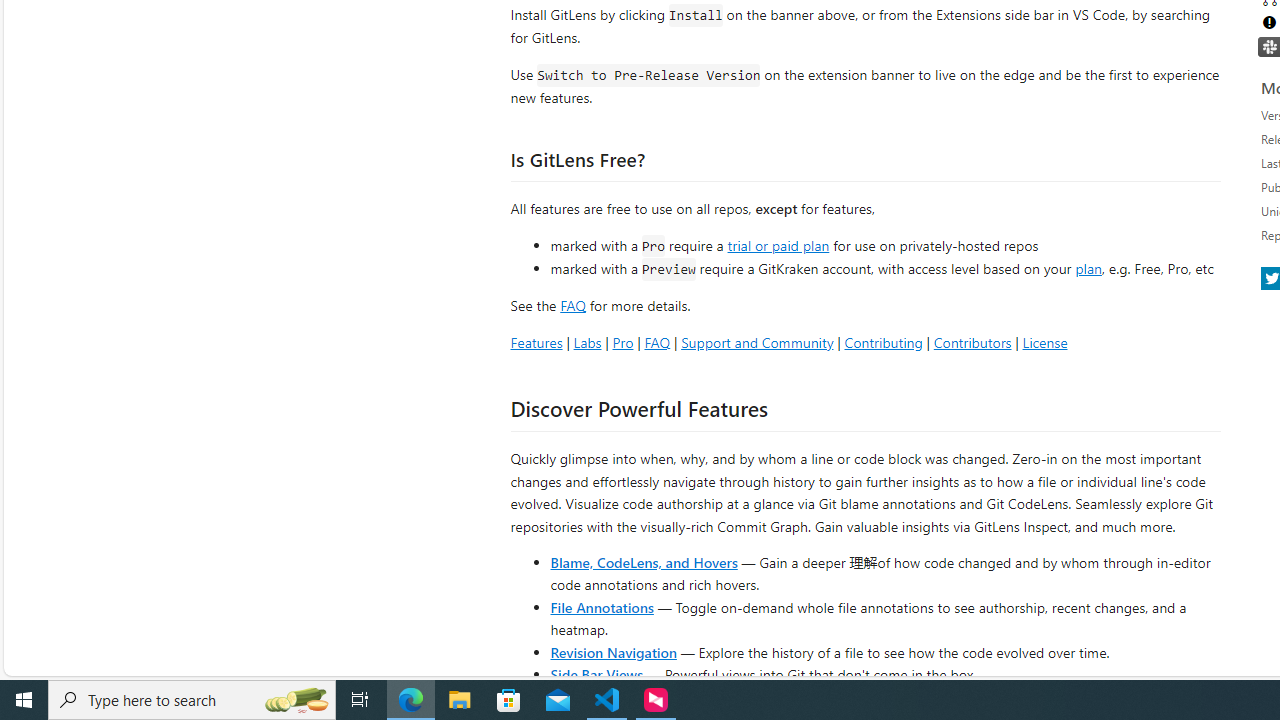  Describe the element at coordinates (607, 700) in the screenshot. I see `Visual Studio Code - 1 running window` at that location.